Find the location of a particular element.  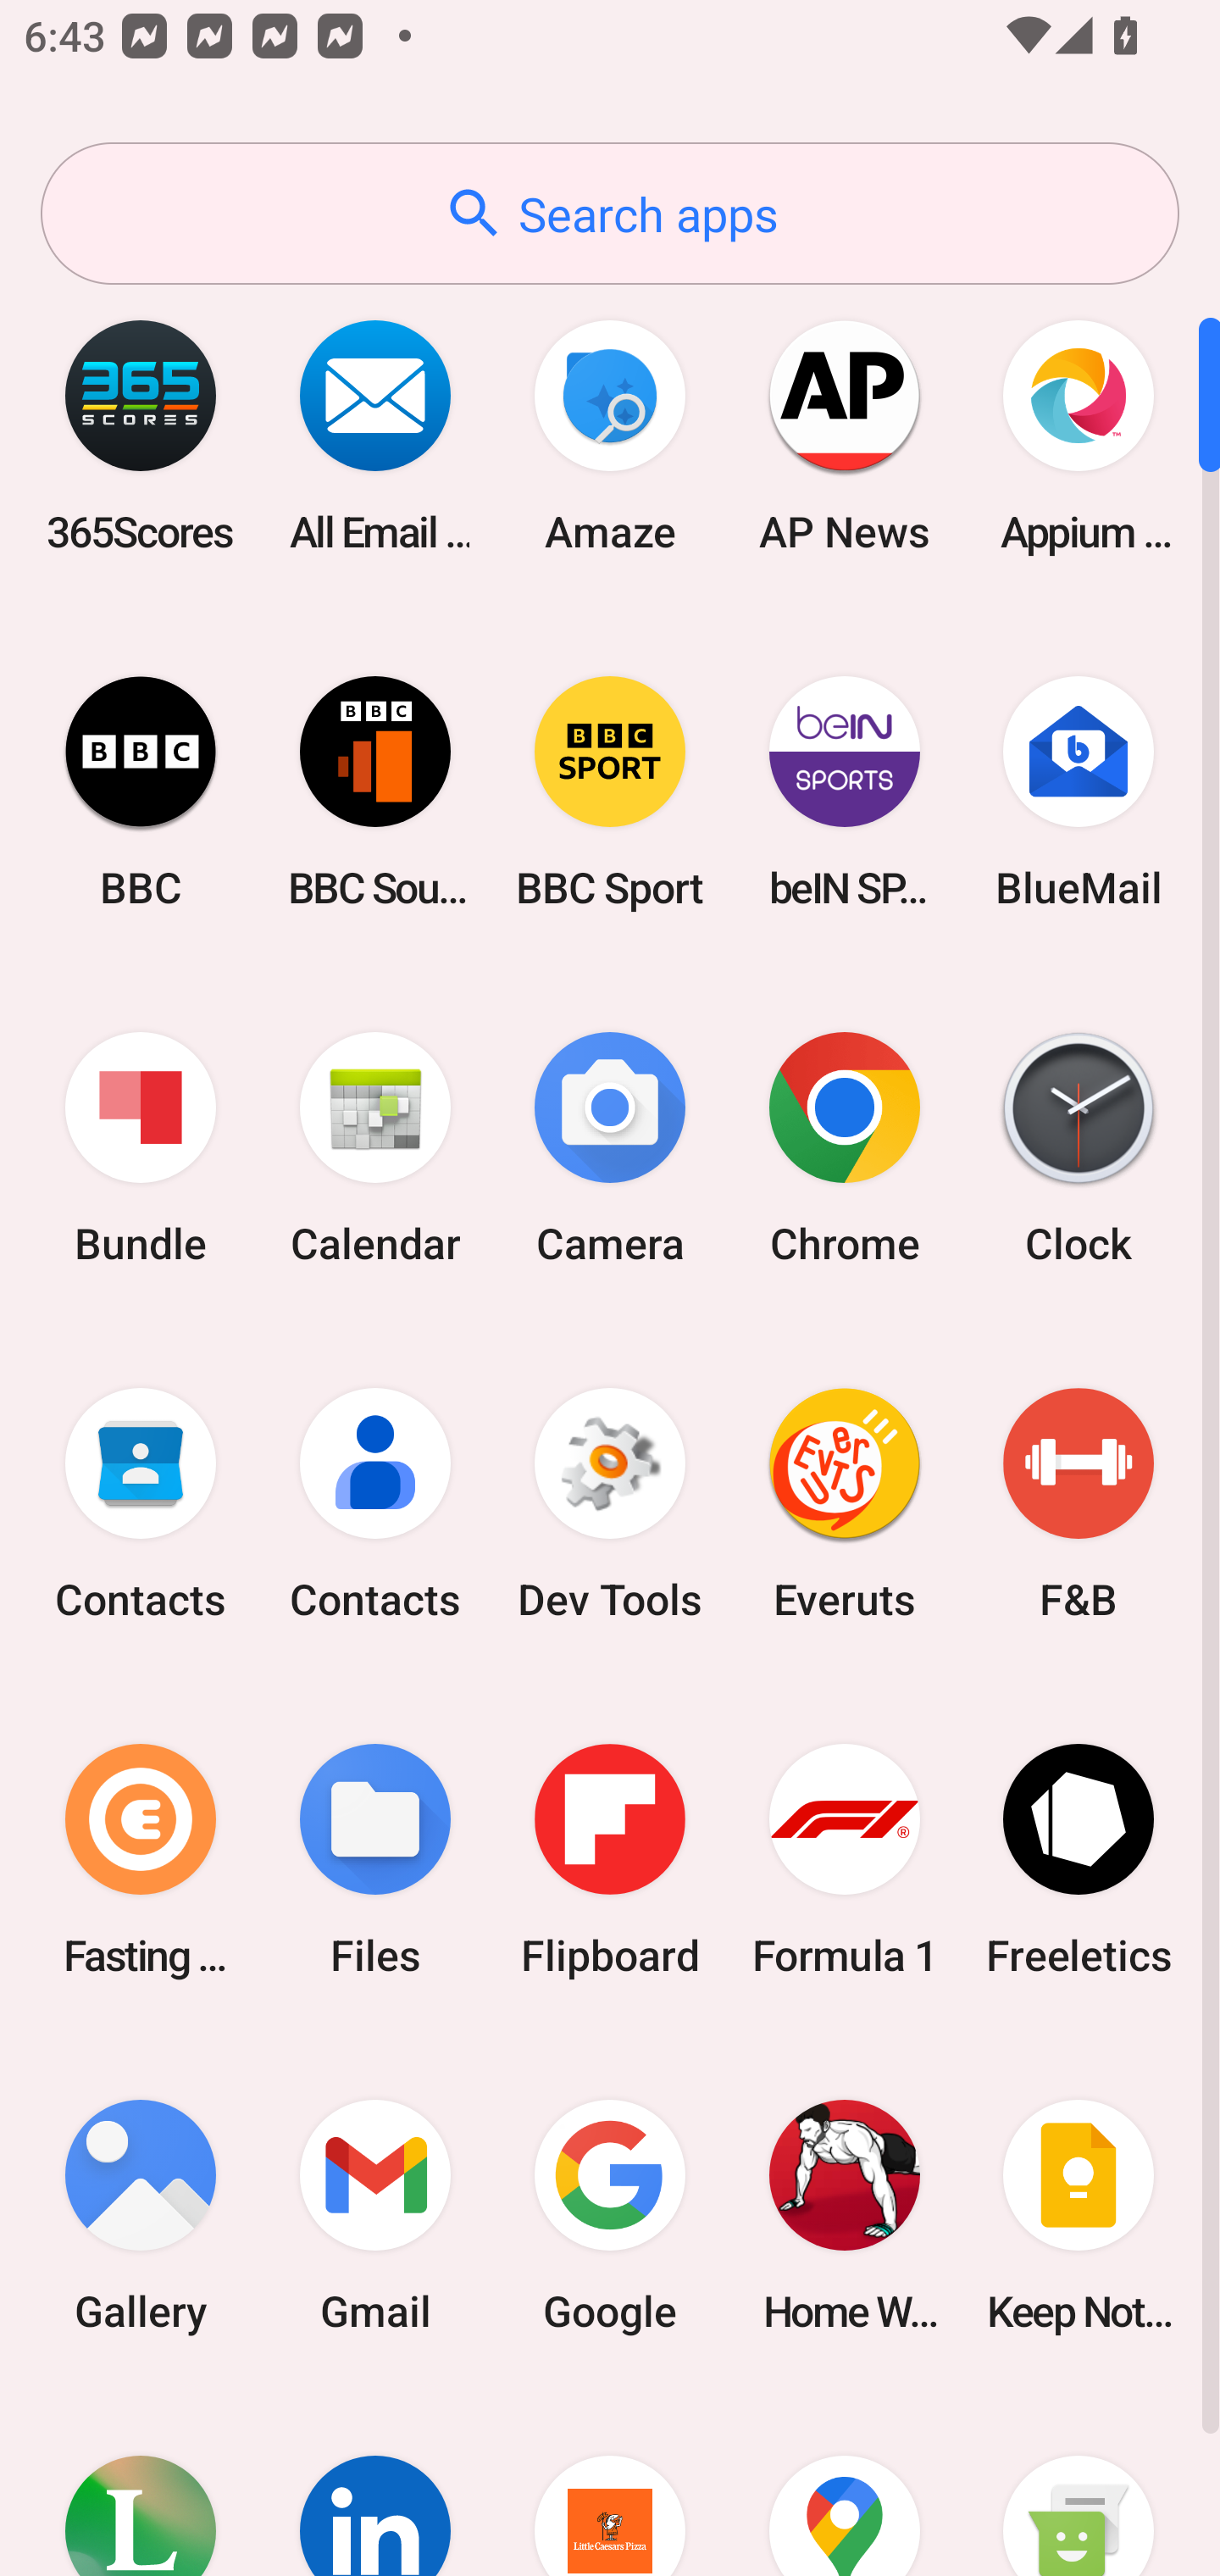

Contacts is located at coordinates (375, 1504).